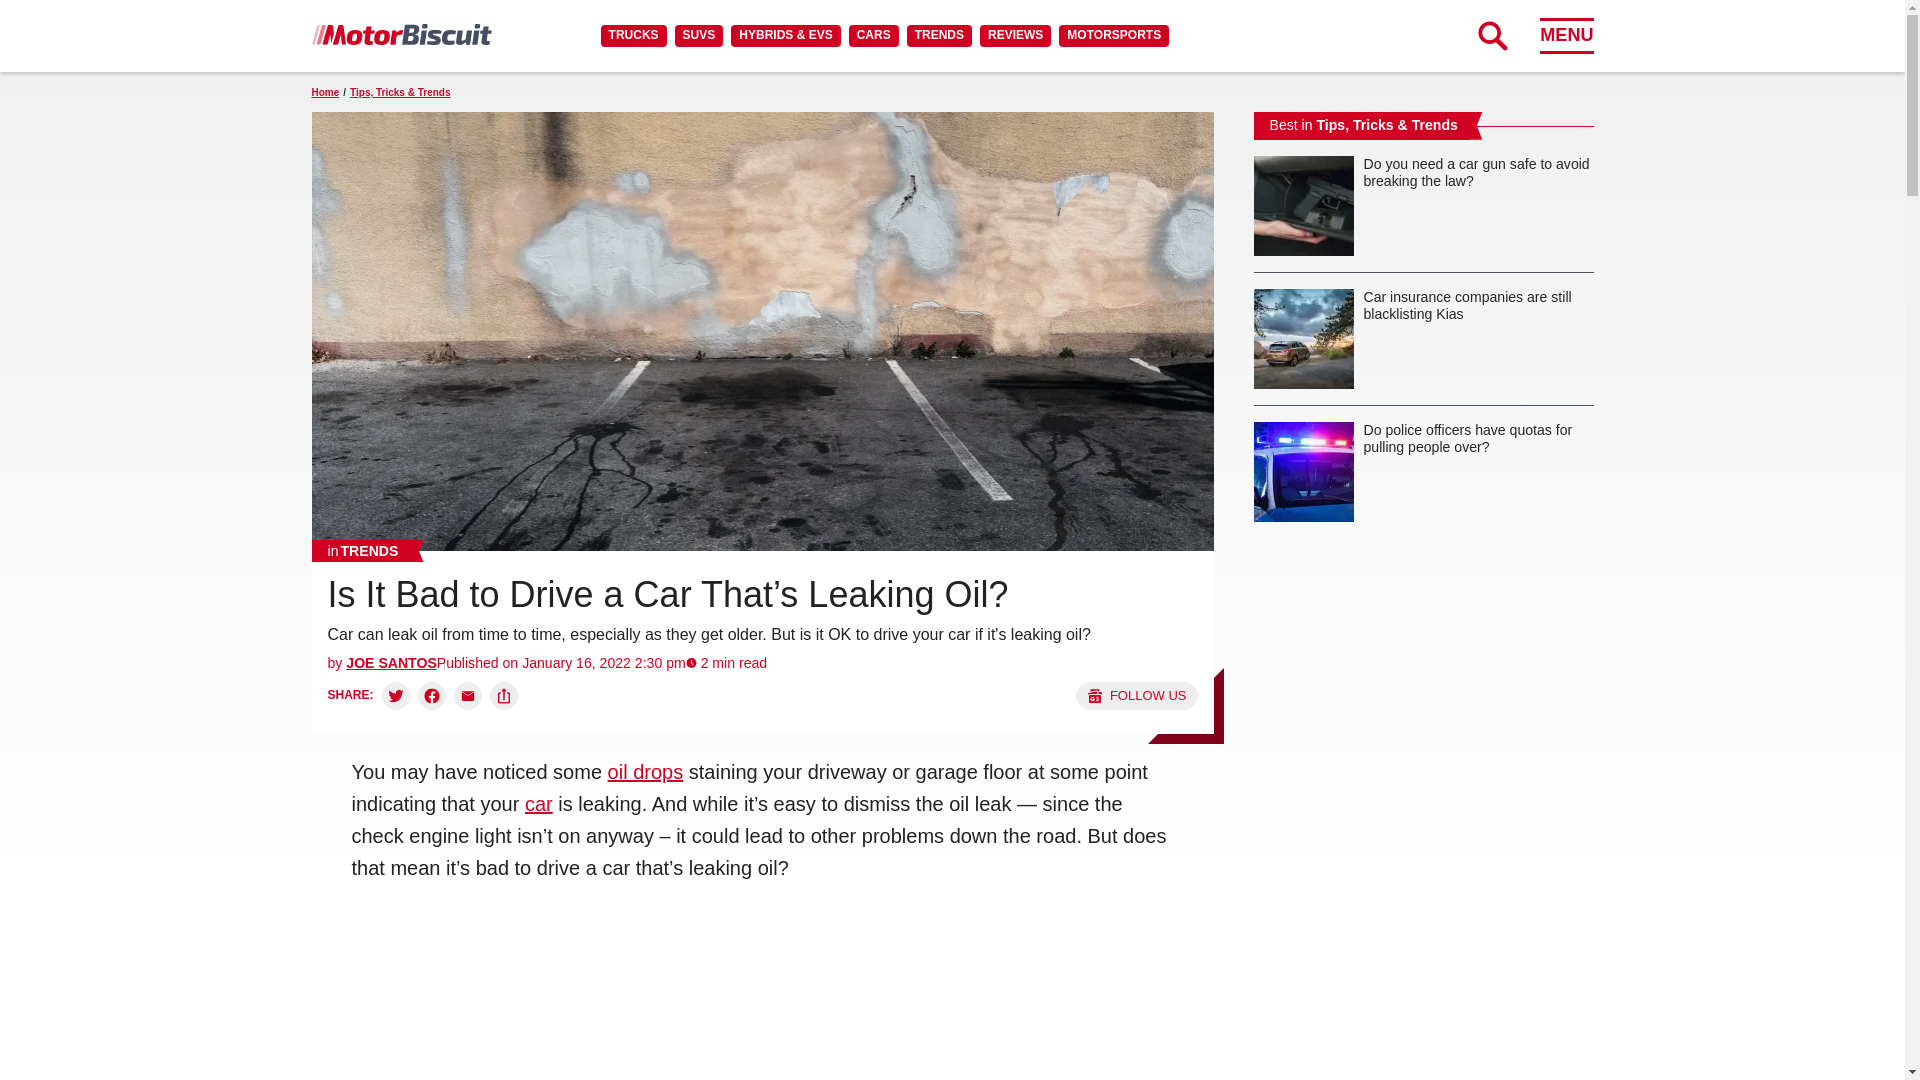  What do you see at coordinates (1114, 35) in the screenshot?
I see `MOTORSPORTS` at bounding box center [1114, 35].